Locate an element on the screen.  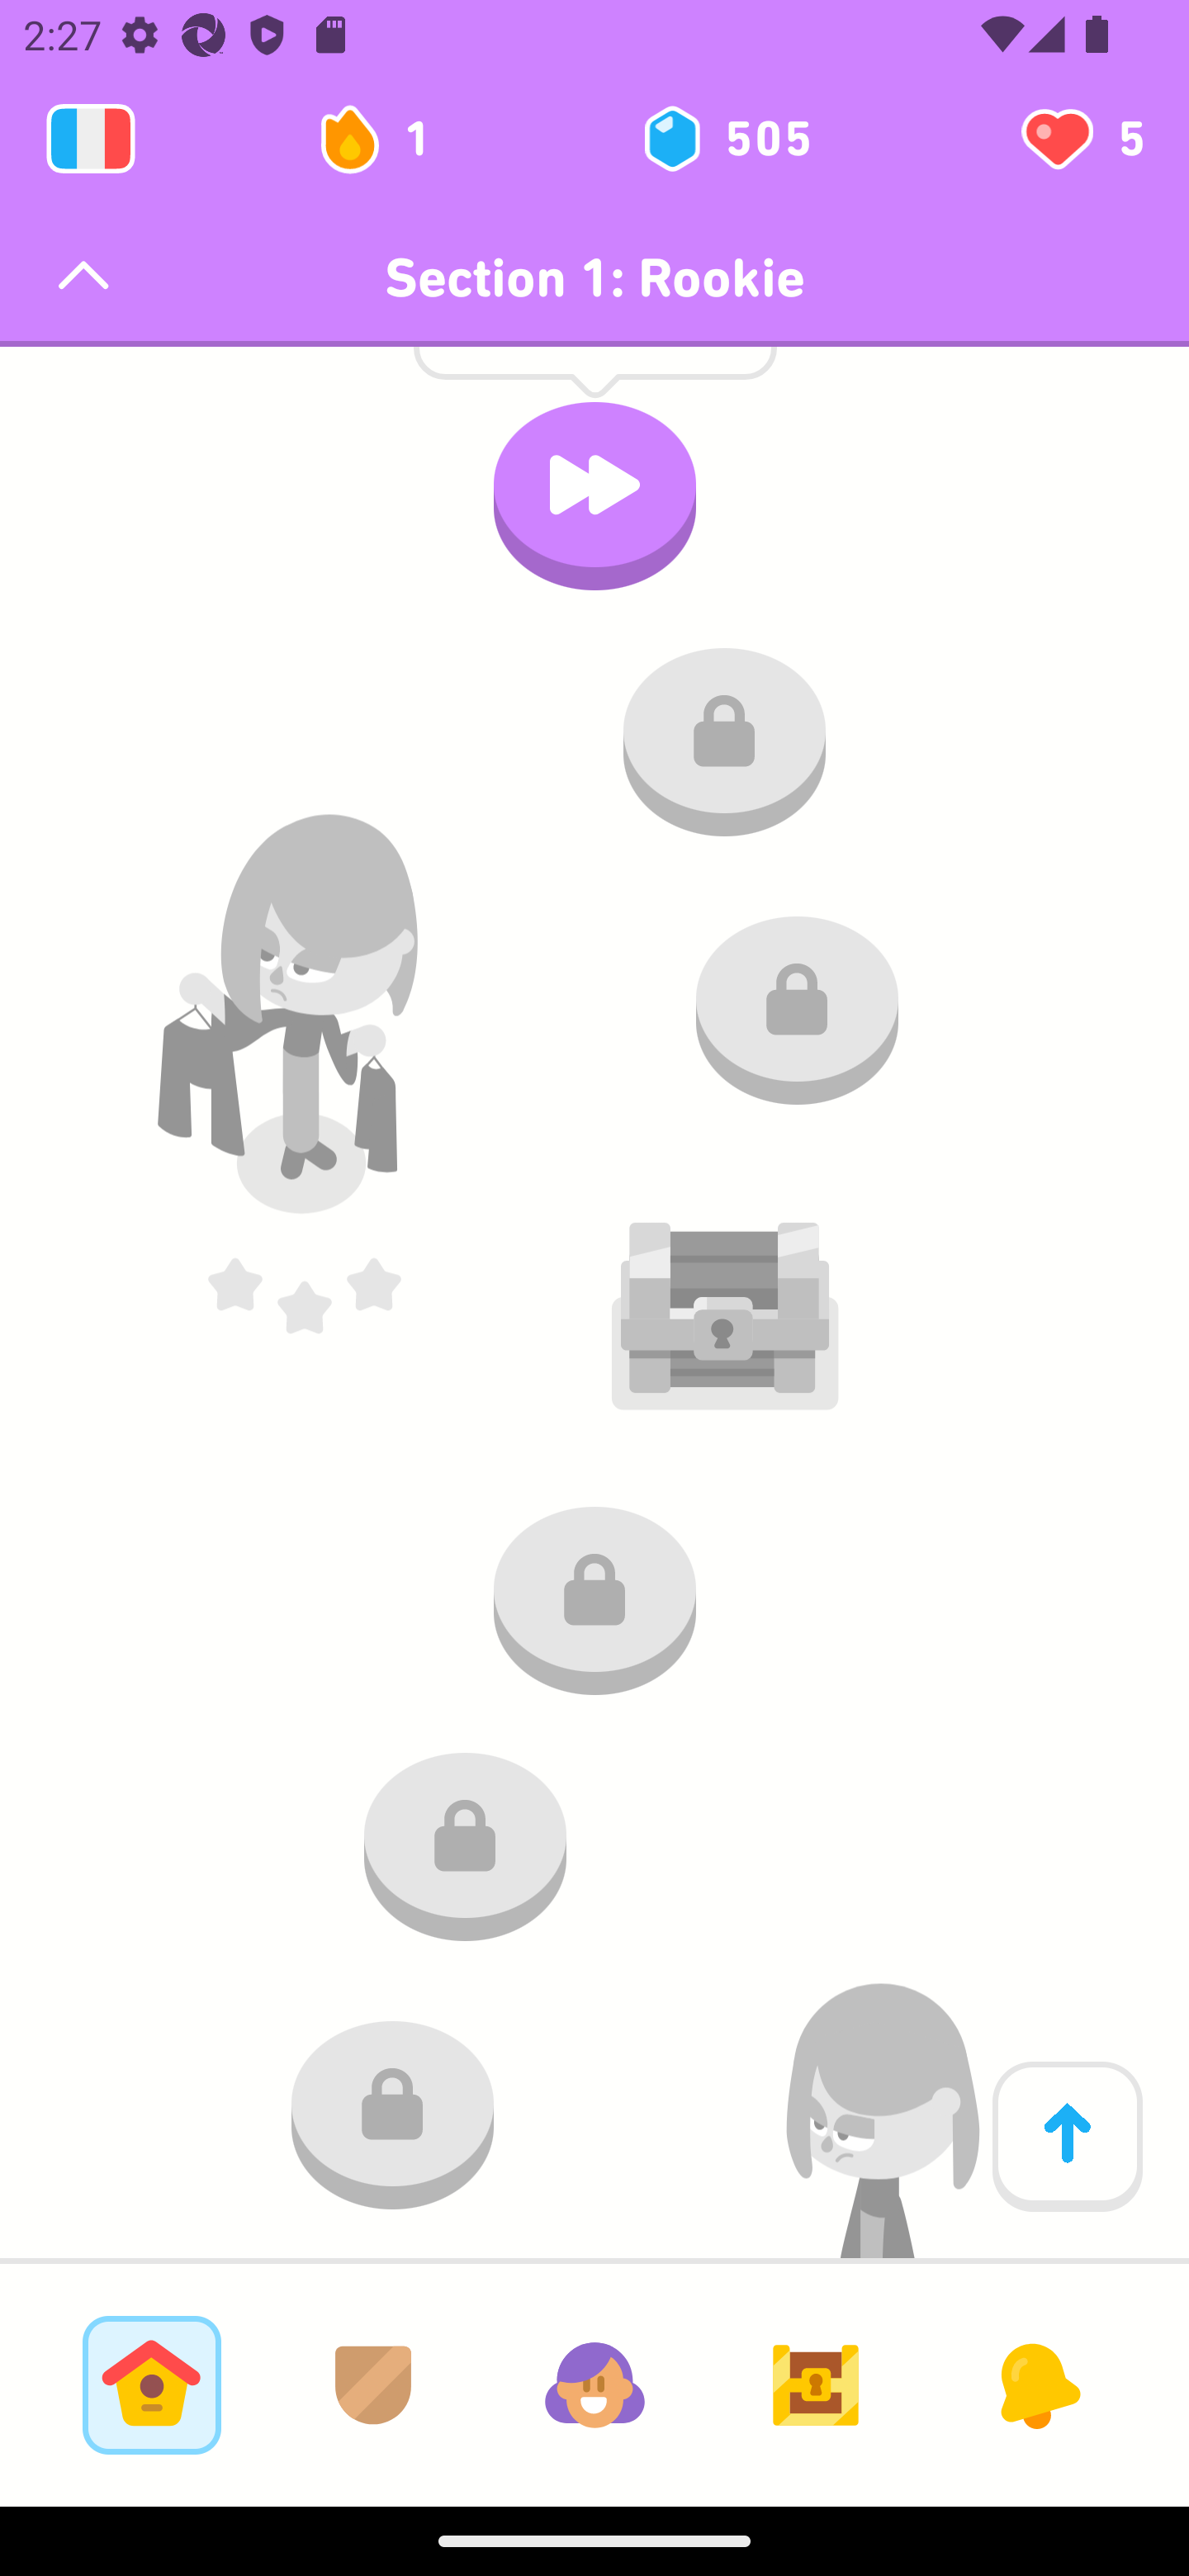
Learning 2131888976 is located at coordinates (91, 139).